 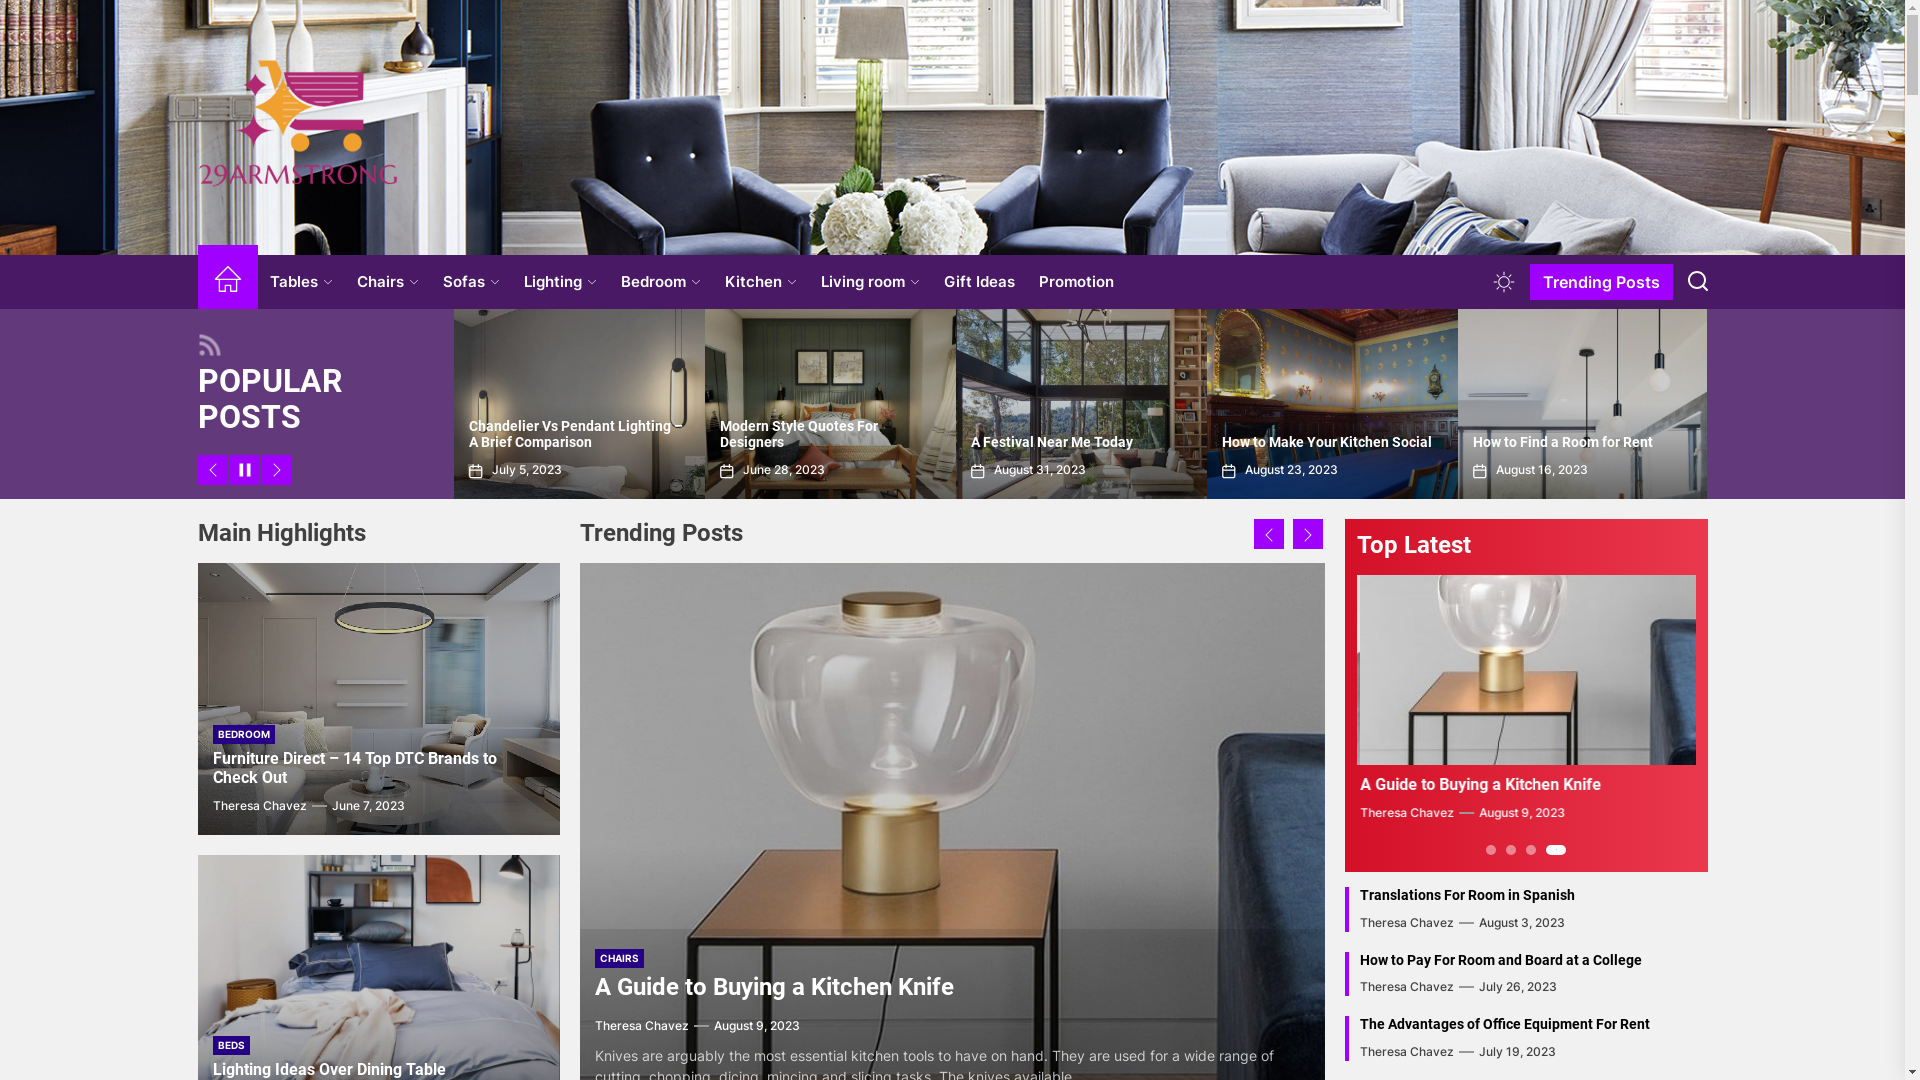 I want to click on Kitchen, so click(x=760, y=282).